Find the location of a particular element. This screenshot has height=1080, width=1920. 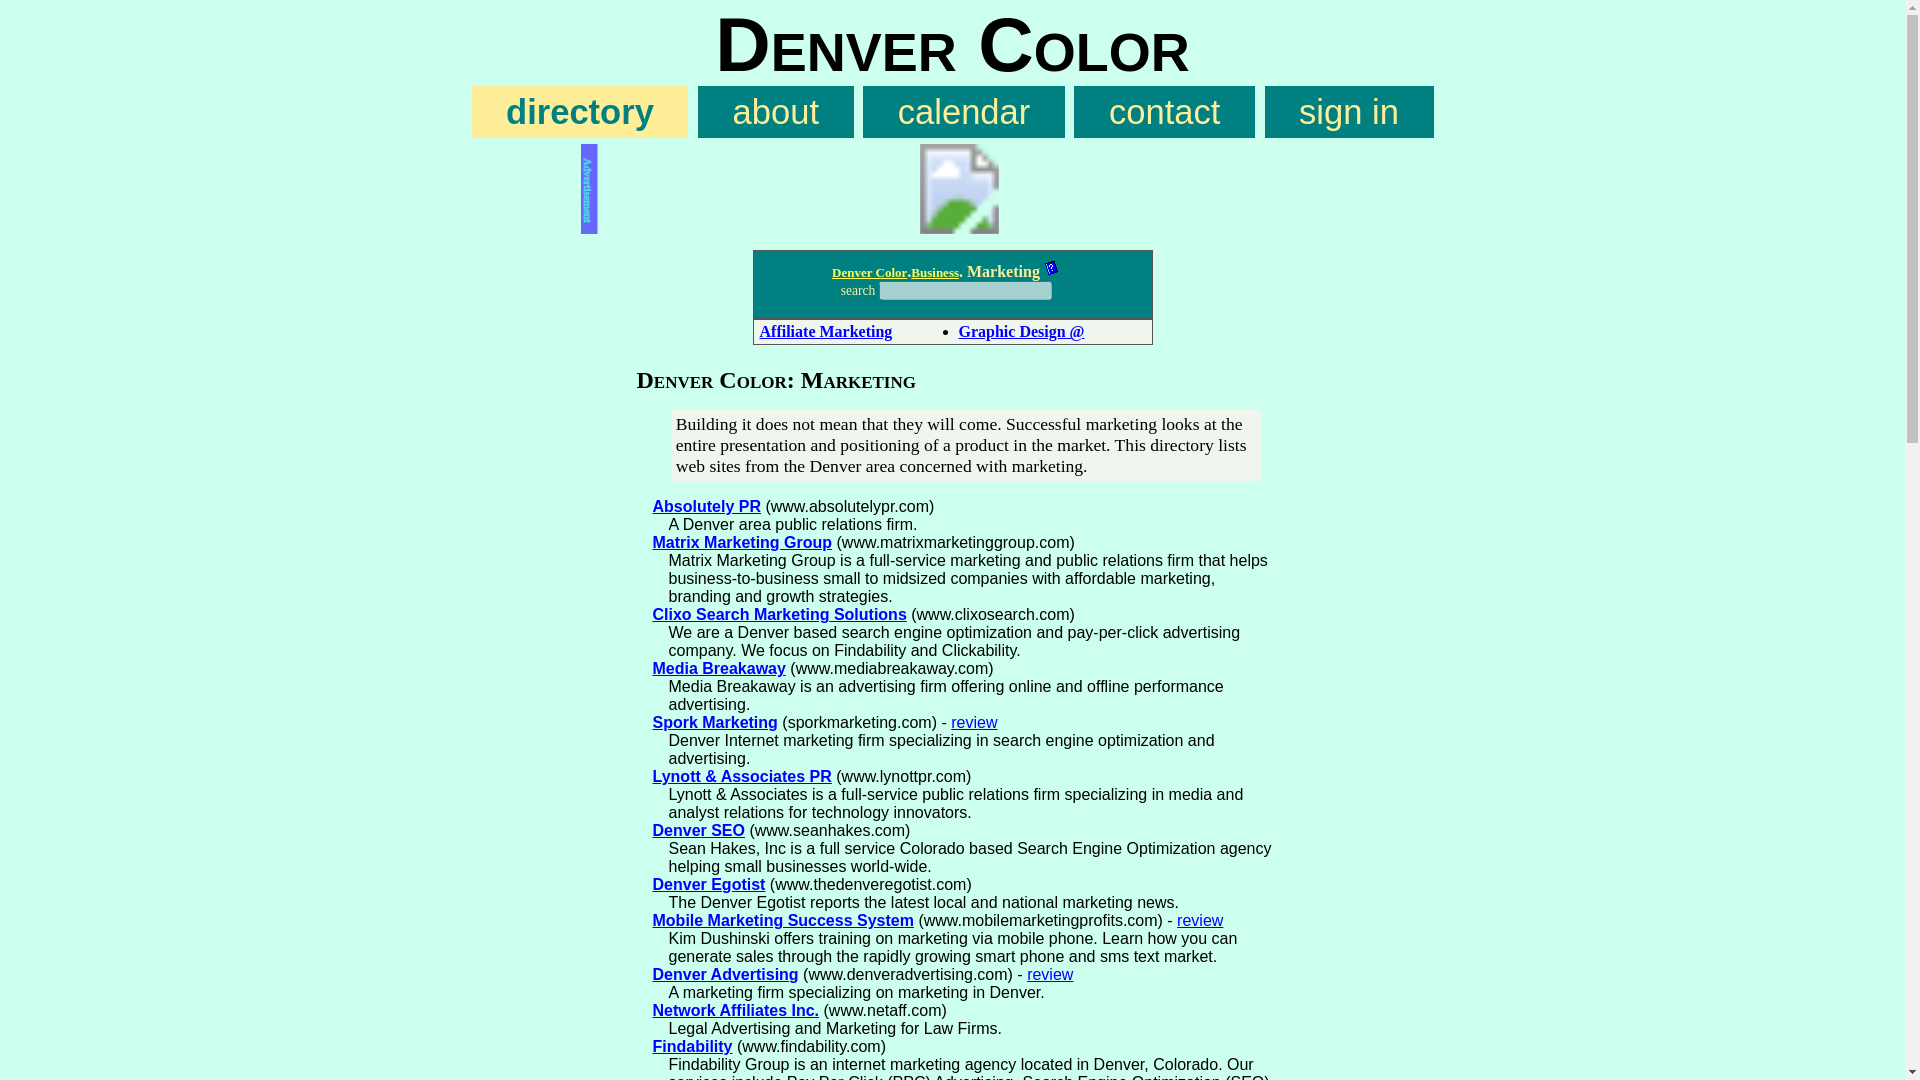

Spork Marketing is located at coordinates (714, 722).